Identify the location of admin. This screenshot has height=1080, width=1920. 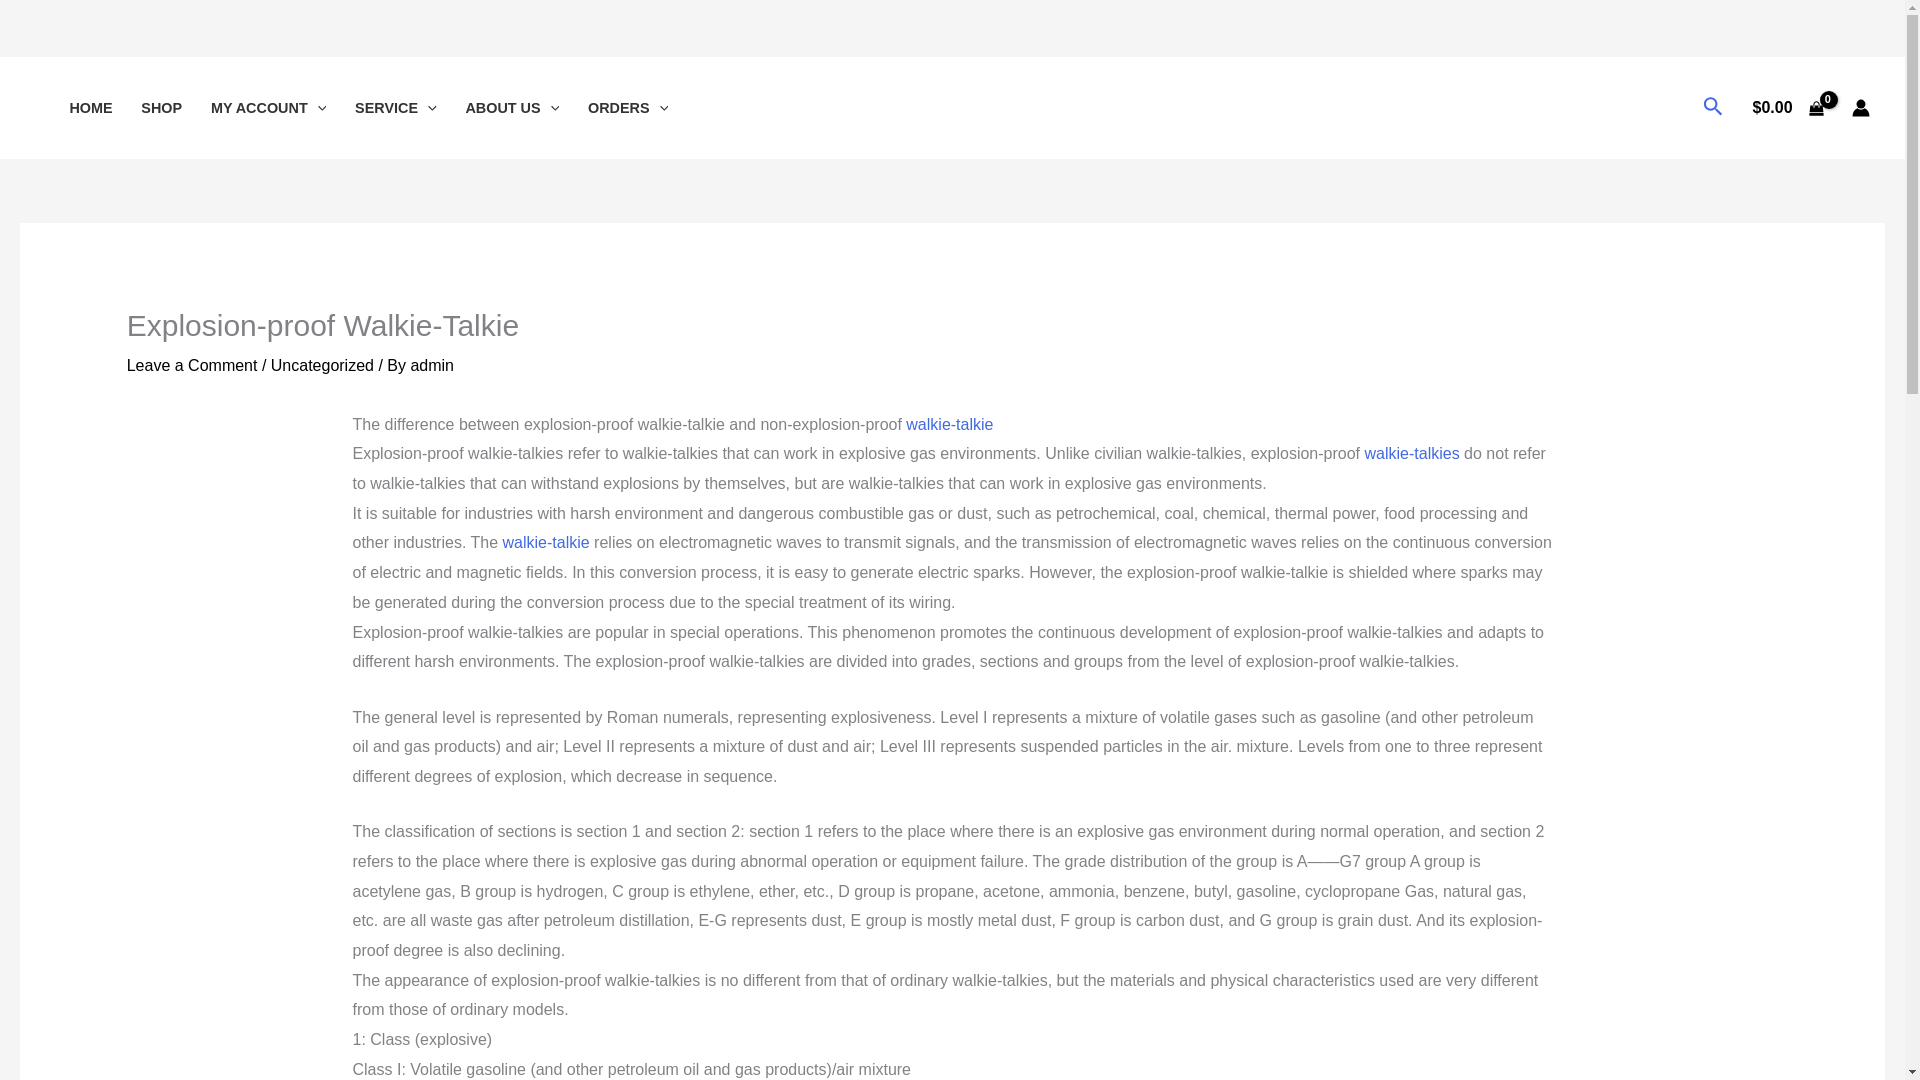
(432, 365).